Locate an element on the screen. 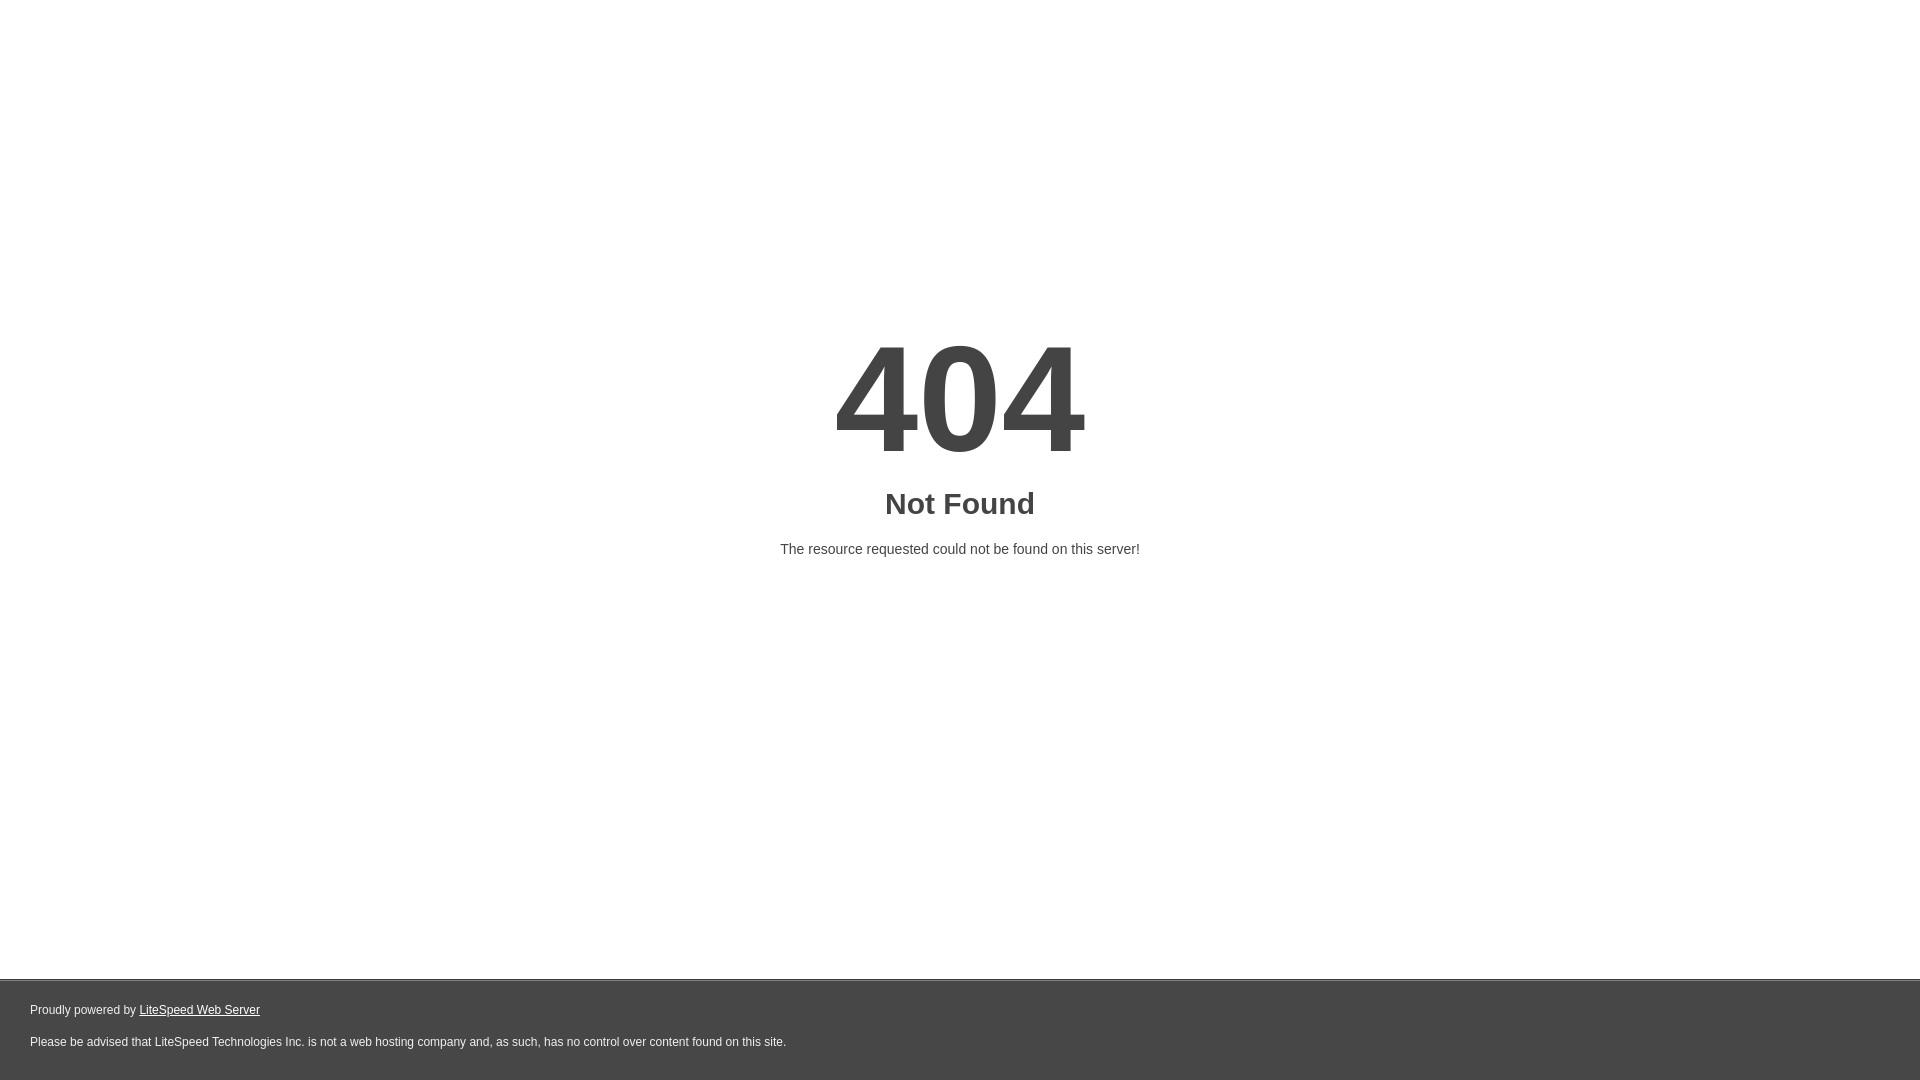 The height and width of the screenshot is (1080, 1920). LiteSpeed Web Server is located at coordinates (200, 1010).